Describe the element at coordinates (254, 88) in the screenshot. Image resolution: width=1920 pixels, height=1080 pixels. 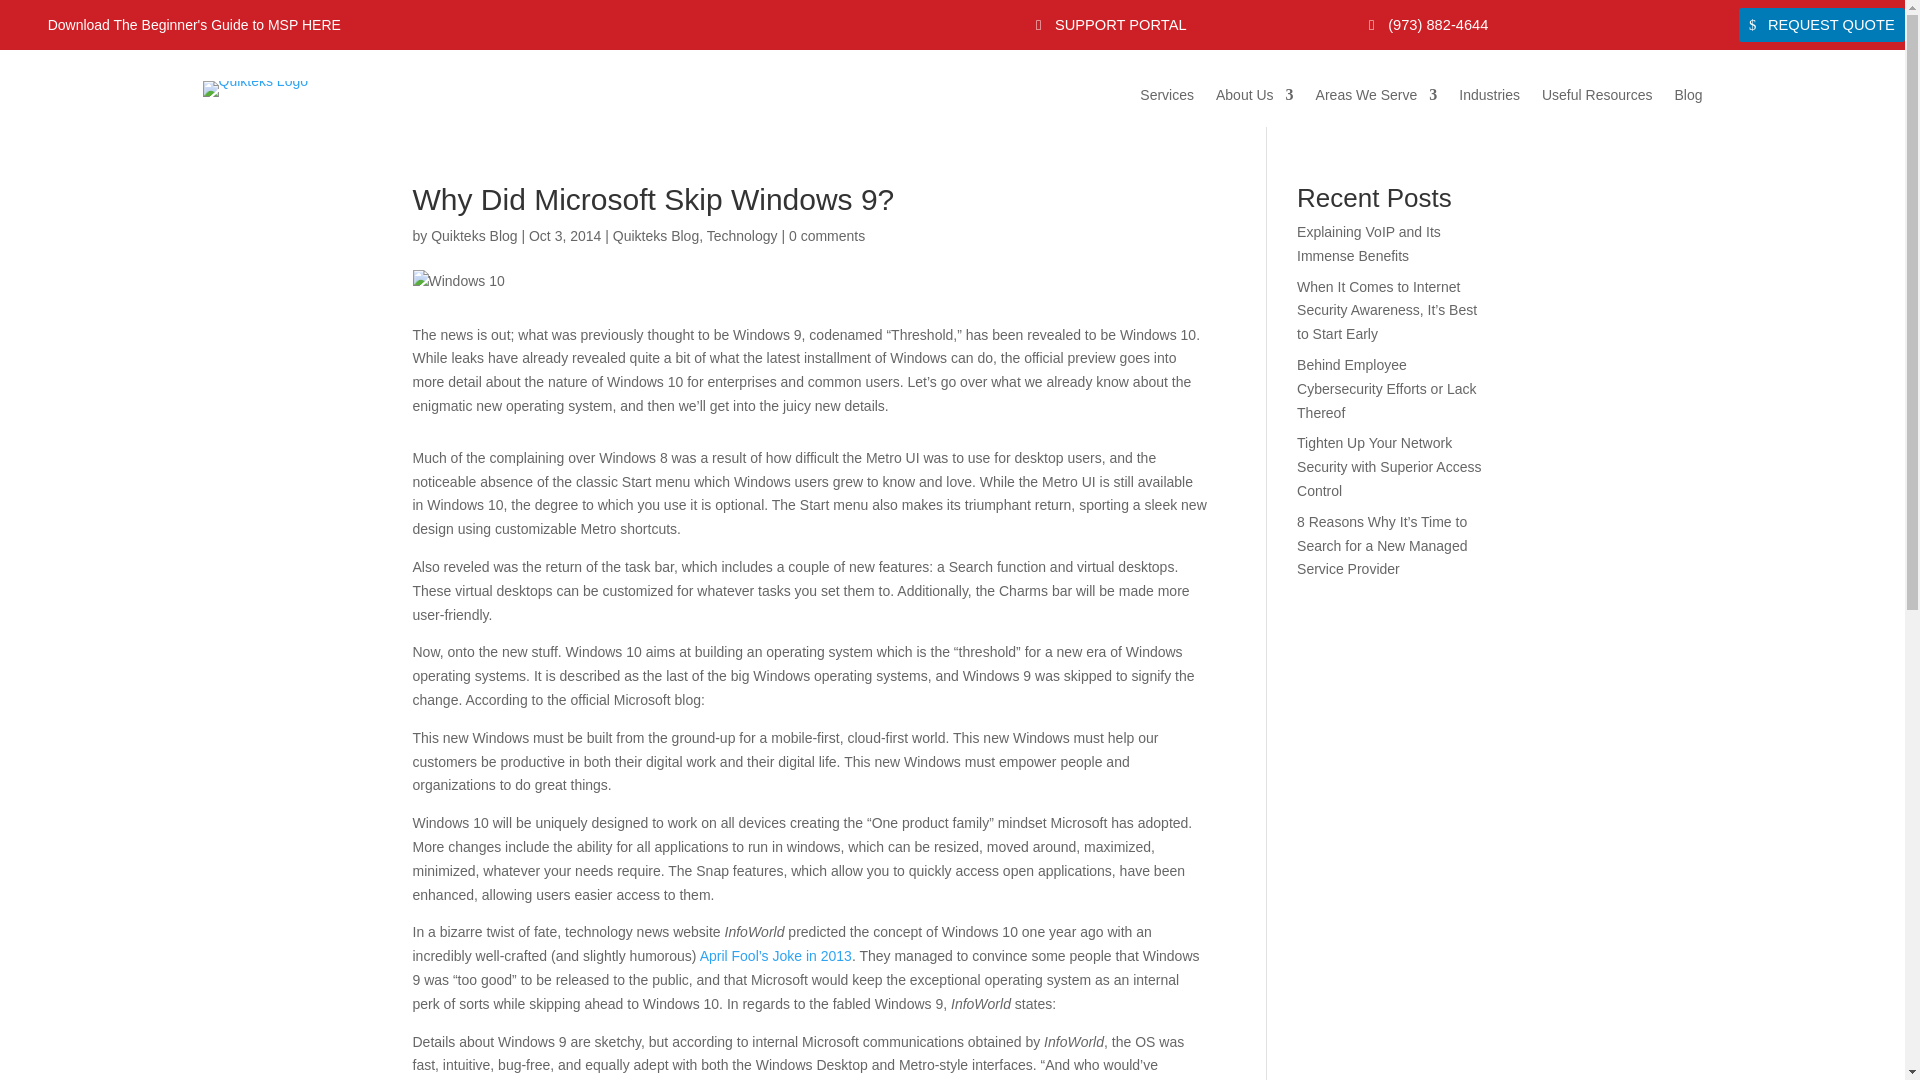
I see `QT-Logo-Black-e1581717168789` at that location.